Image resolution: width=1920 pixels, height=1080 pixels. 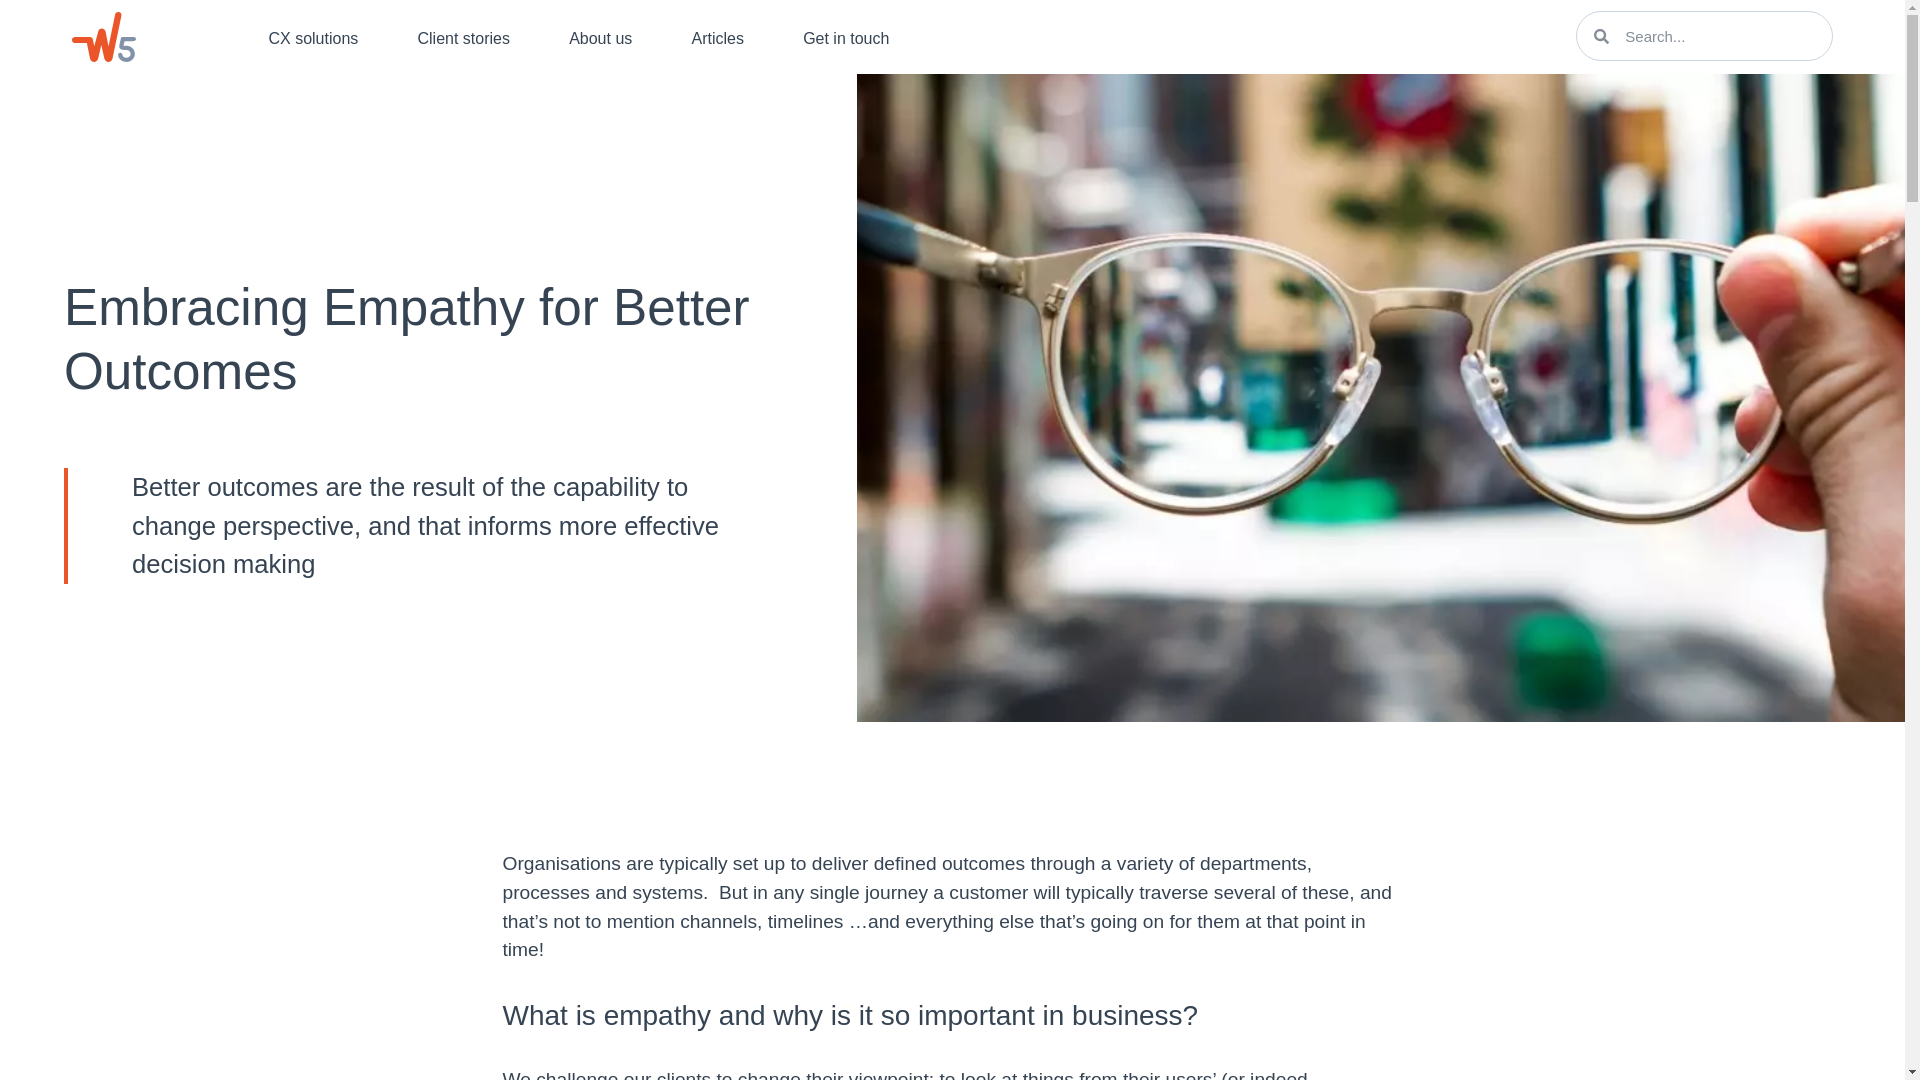 I want to click on Client stories, so click(x=463, y=38).